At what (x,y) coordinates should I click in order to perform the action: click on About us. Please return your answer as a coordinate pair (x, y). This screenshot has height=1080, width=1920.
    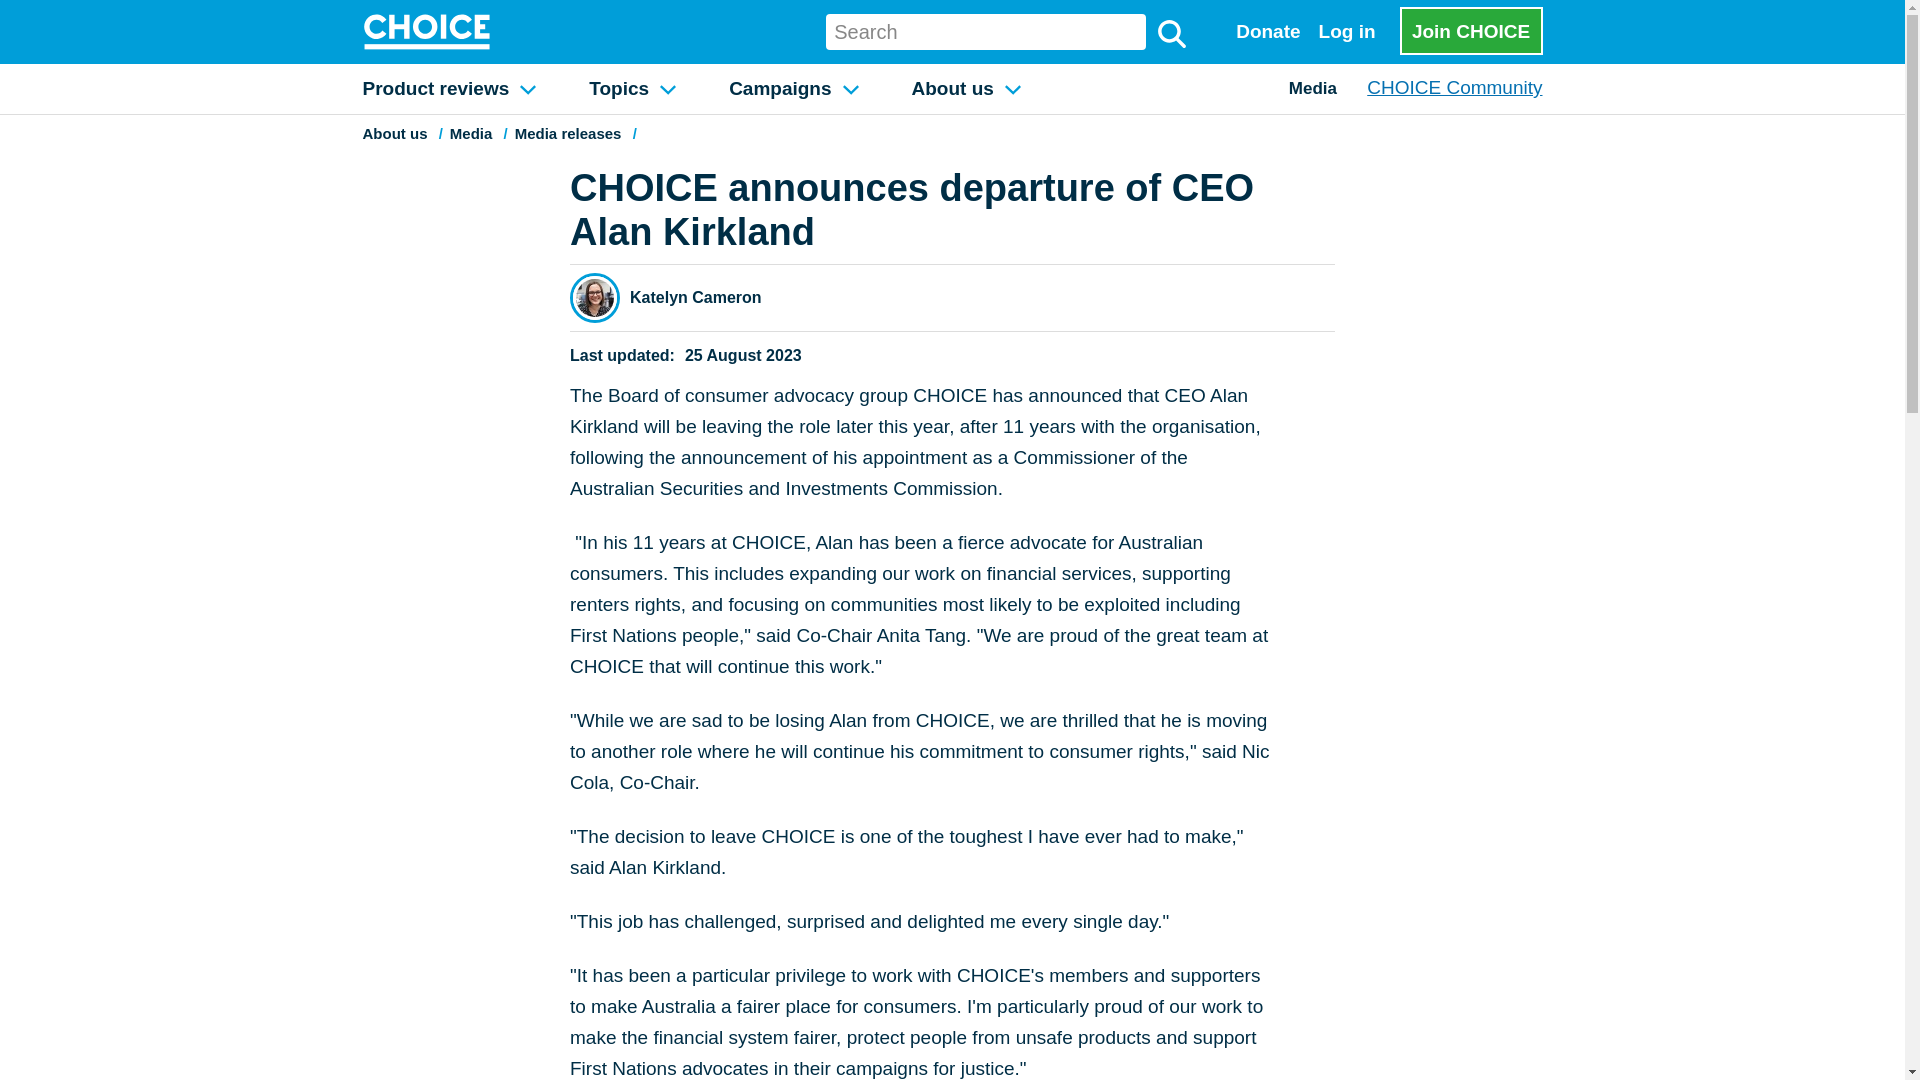
    Looking at the image, I should click on (394, 133).